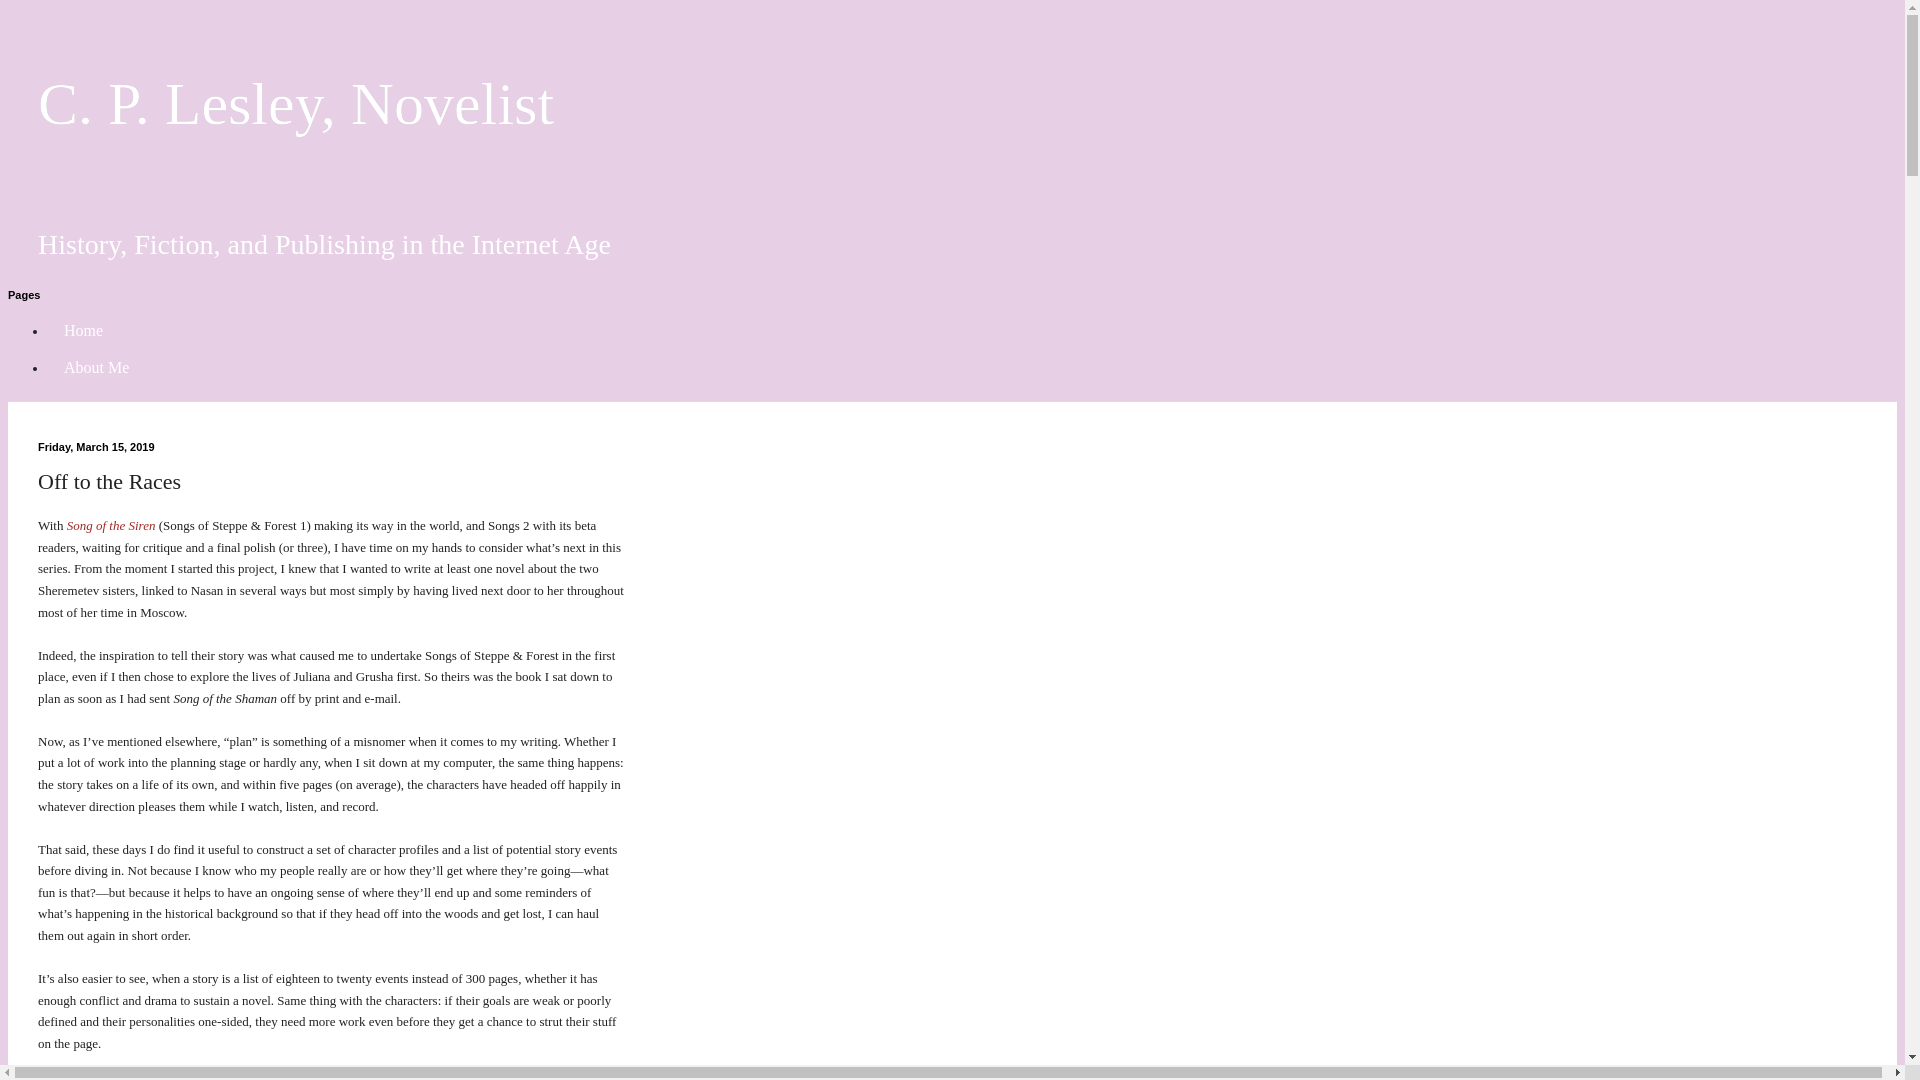 This screenshot has height=1080, width=1920. What do you see at coordinates (111, 526) in the screenshot?
I see `Song of the Siren` at bounding box center [111, 526].